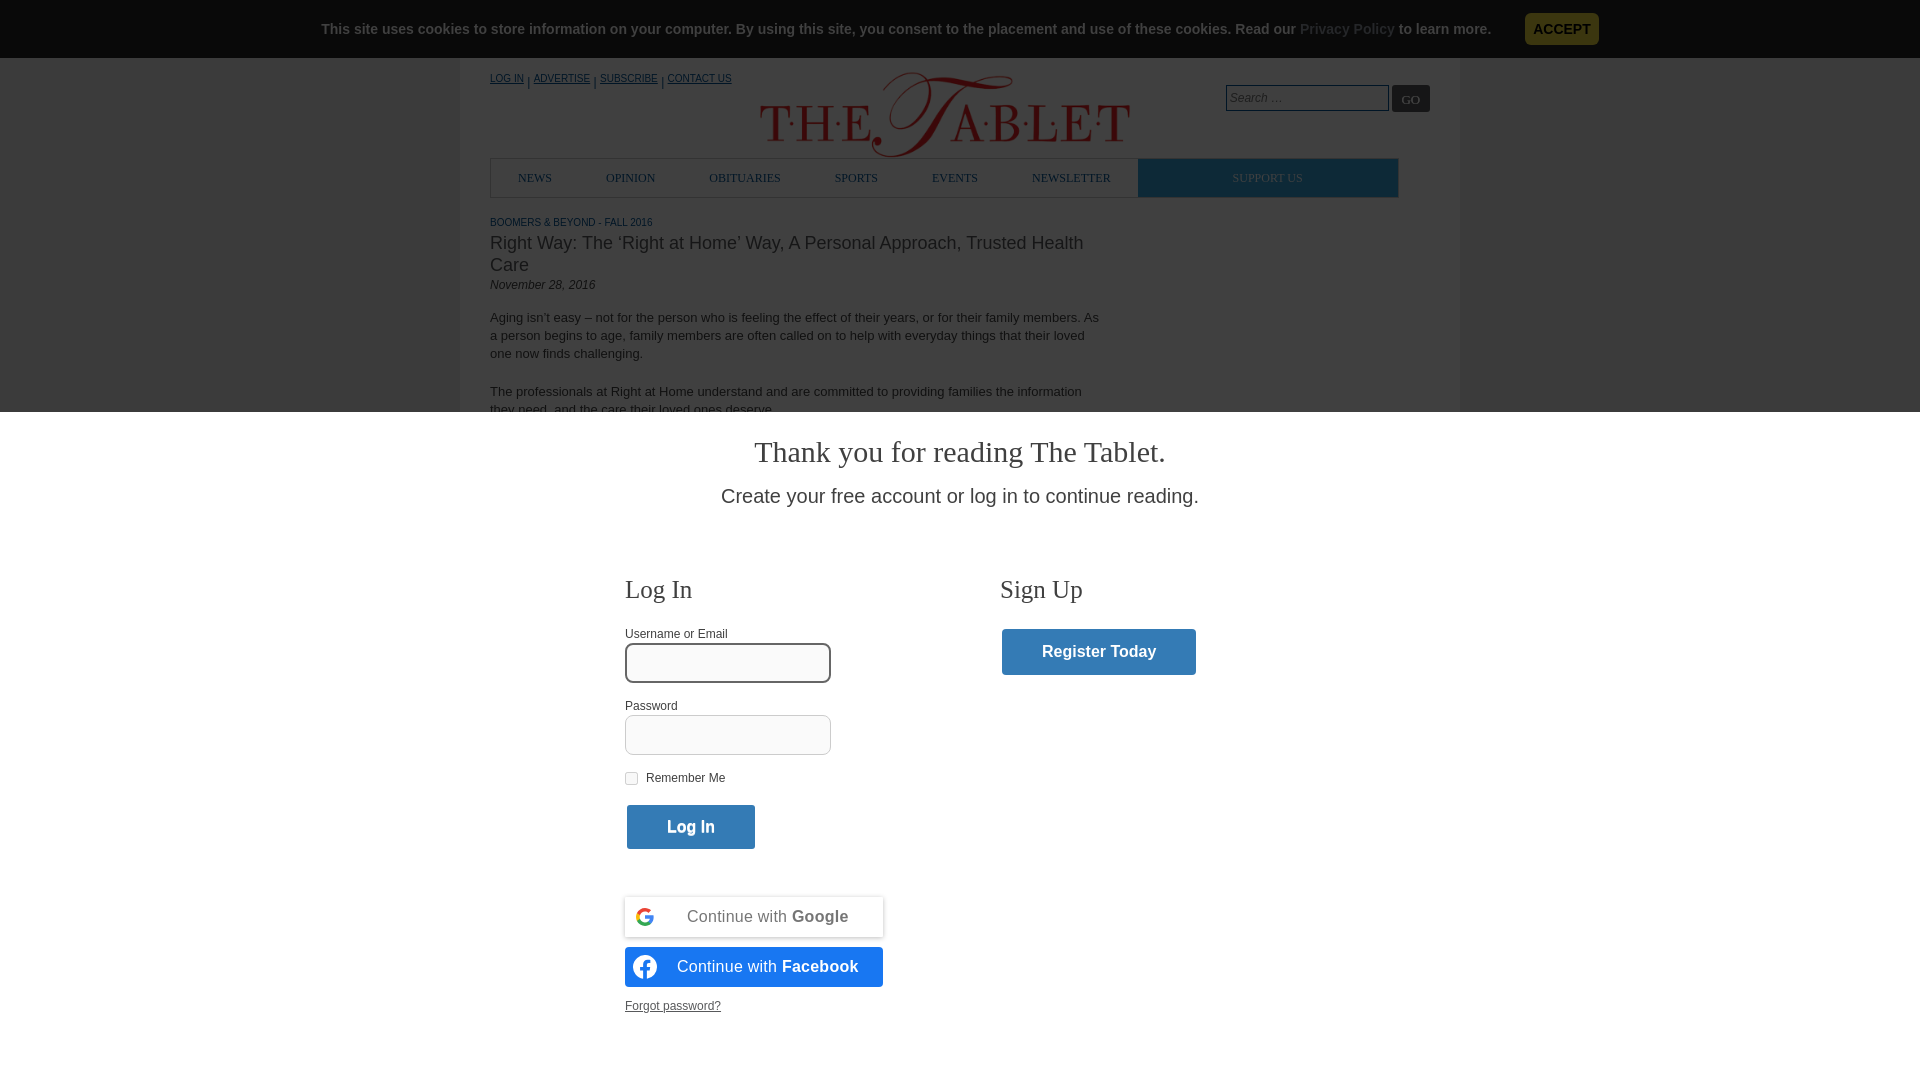 This screenshot has width=1920, height=1080. What do you see at coordinates (1411, 98) in the screenshot?
I see `GO` at bounding box center [1411, 98].